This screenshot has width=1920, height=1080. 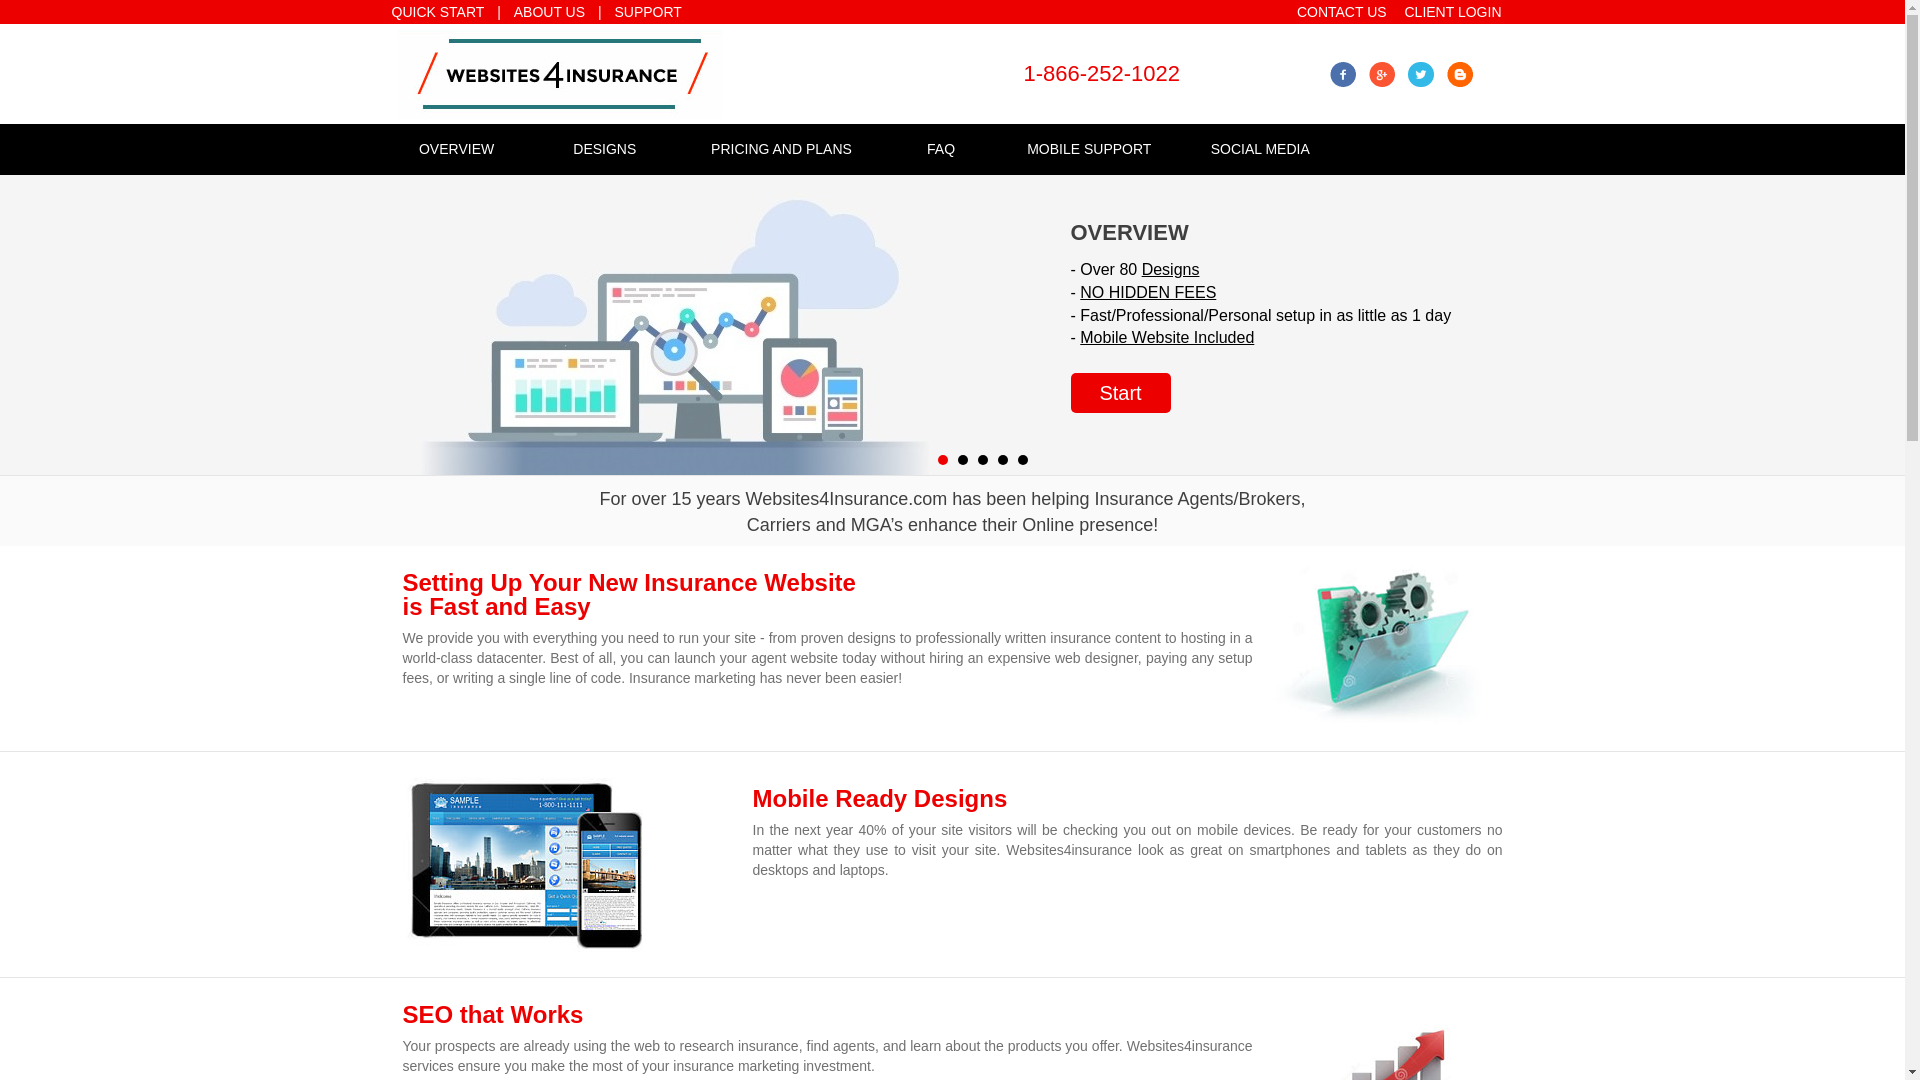 What do you see at coordinates (1171, 269) in the screenshot?
I see `Designs` at bounding box center [1171, 269].